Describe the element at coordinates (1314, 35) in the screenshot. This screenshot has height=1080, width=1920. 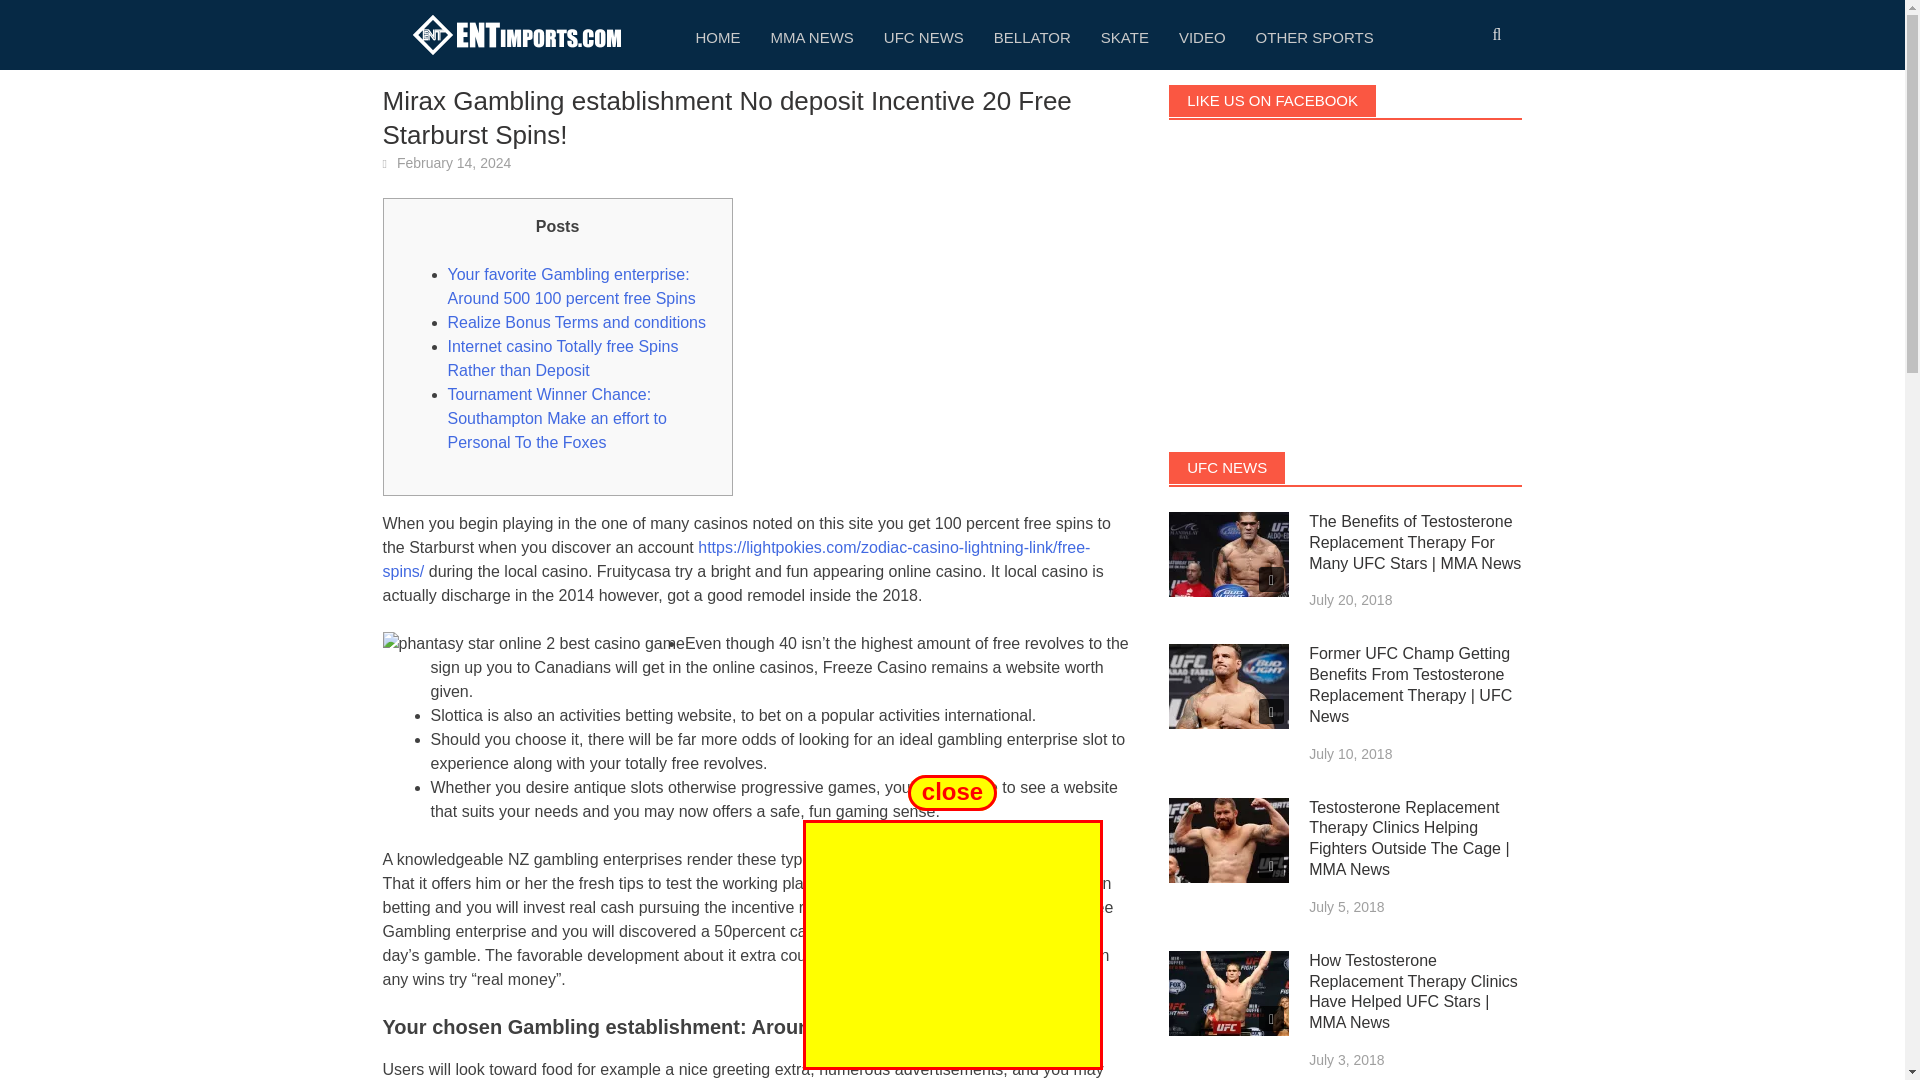
I see `OTHER SPORTS` at that location.